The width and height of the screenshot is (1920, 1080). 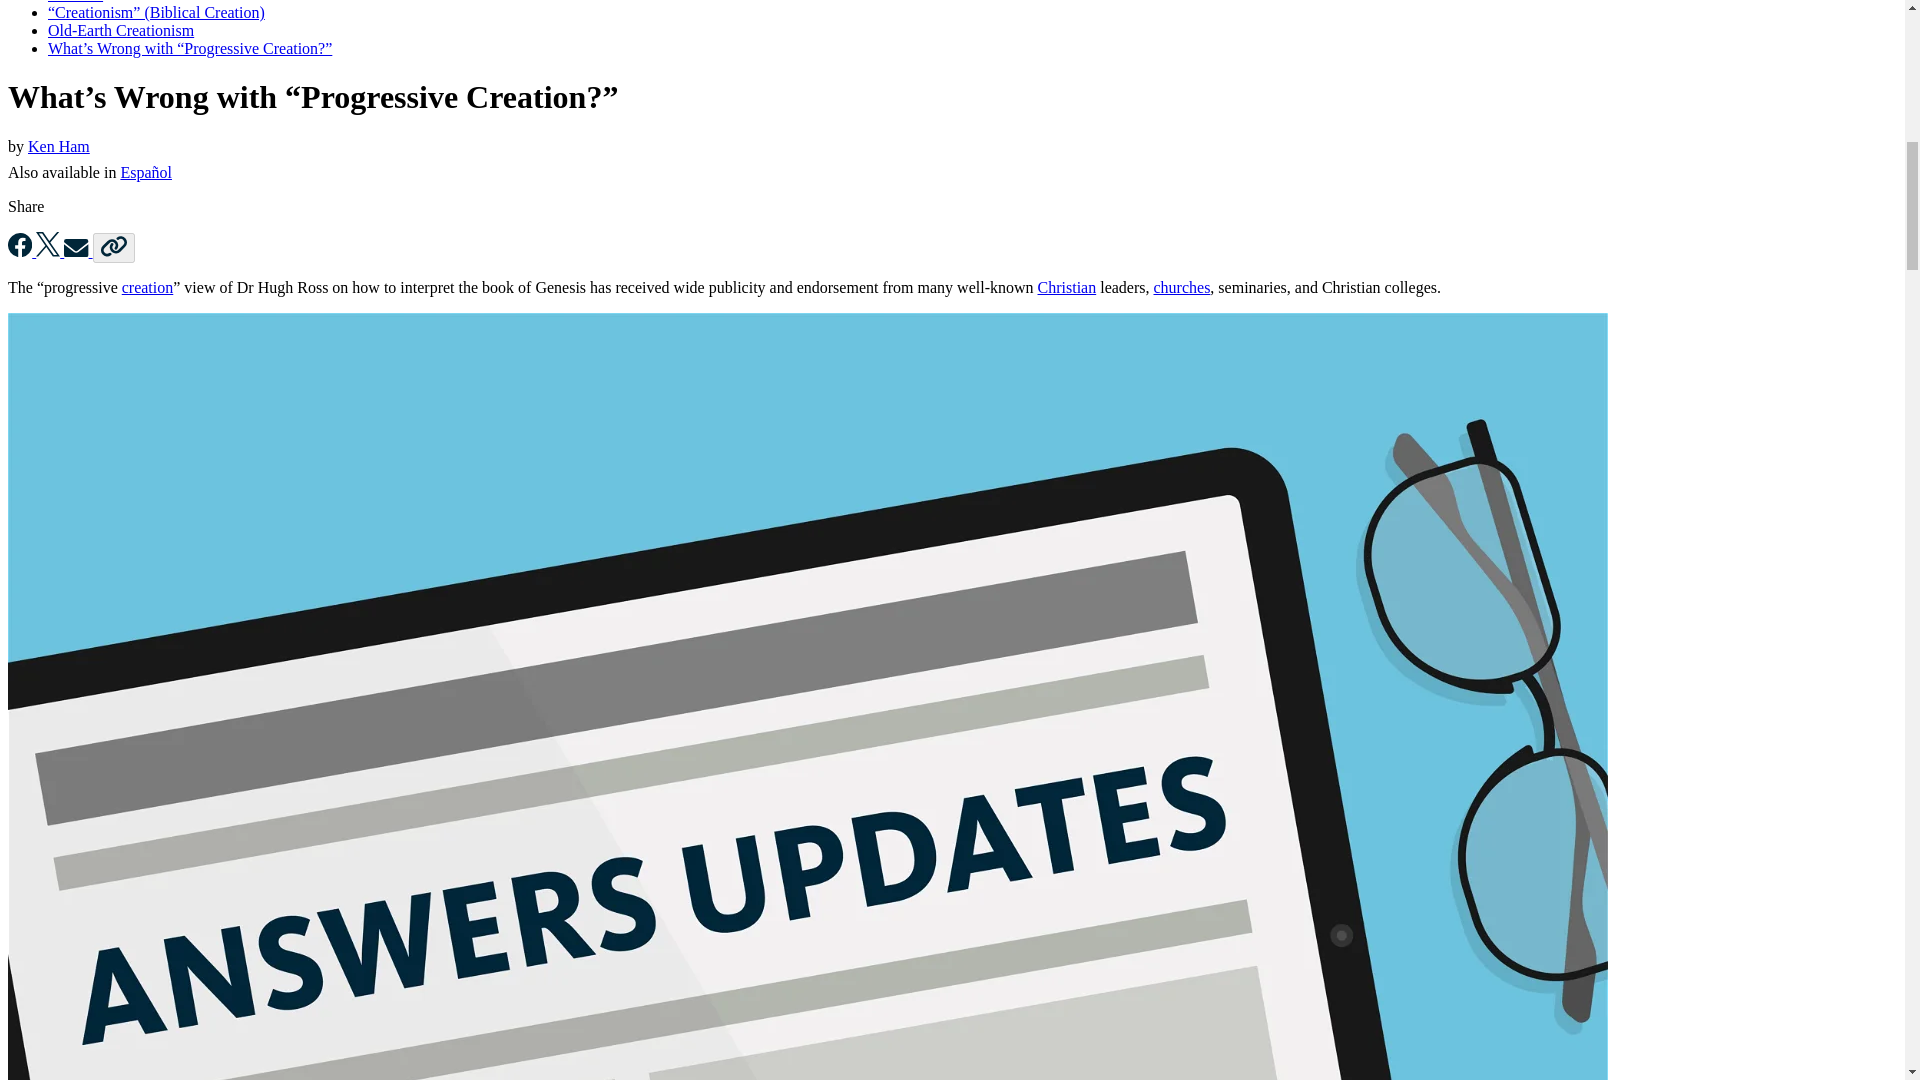 What do you see at coordinates (59, 146) in the screenshot?
I see `Ken Ham` at bounding box center [59, 146].